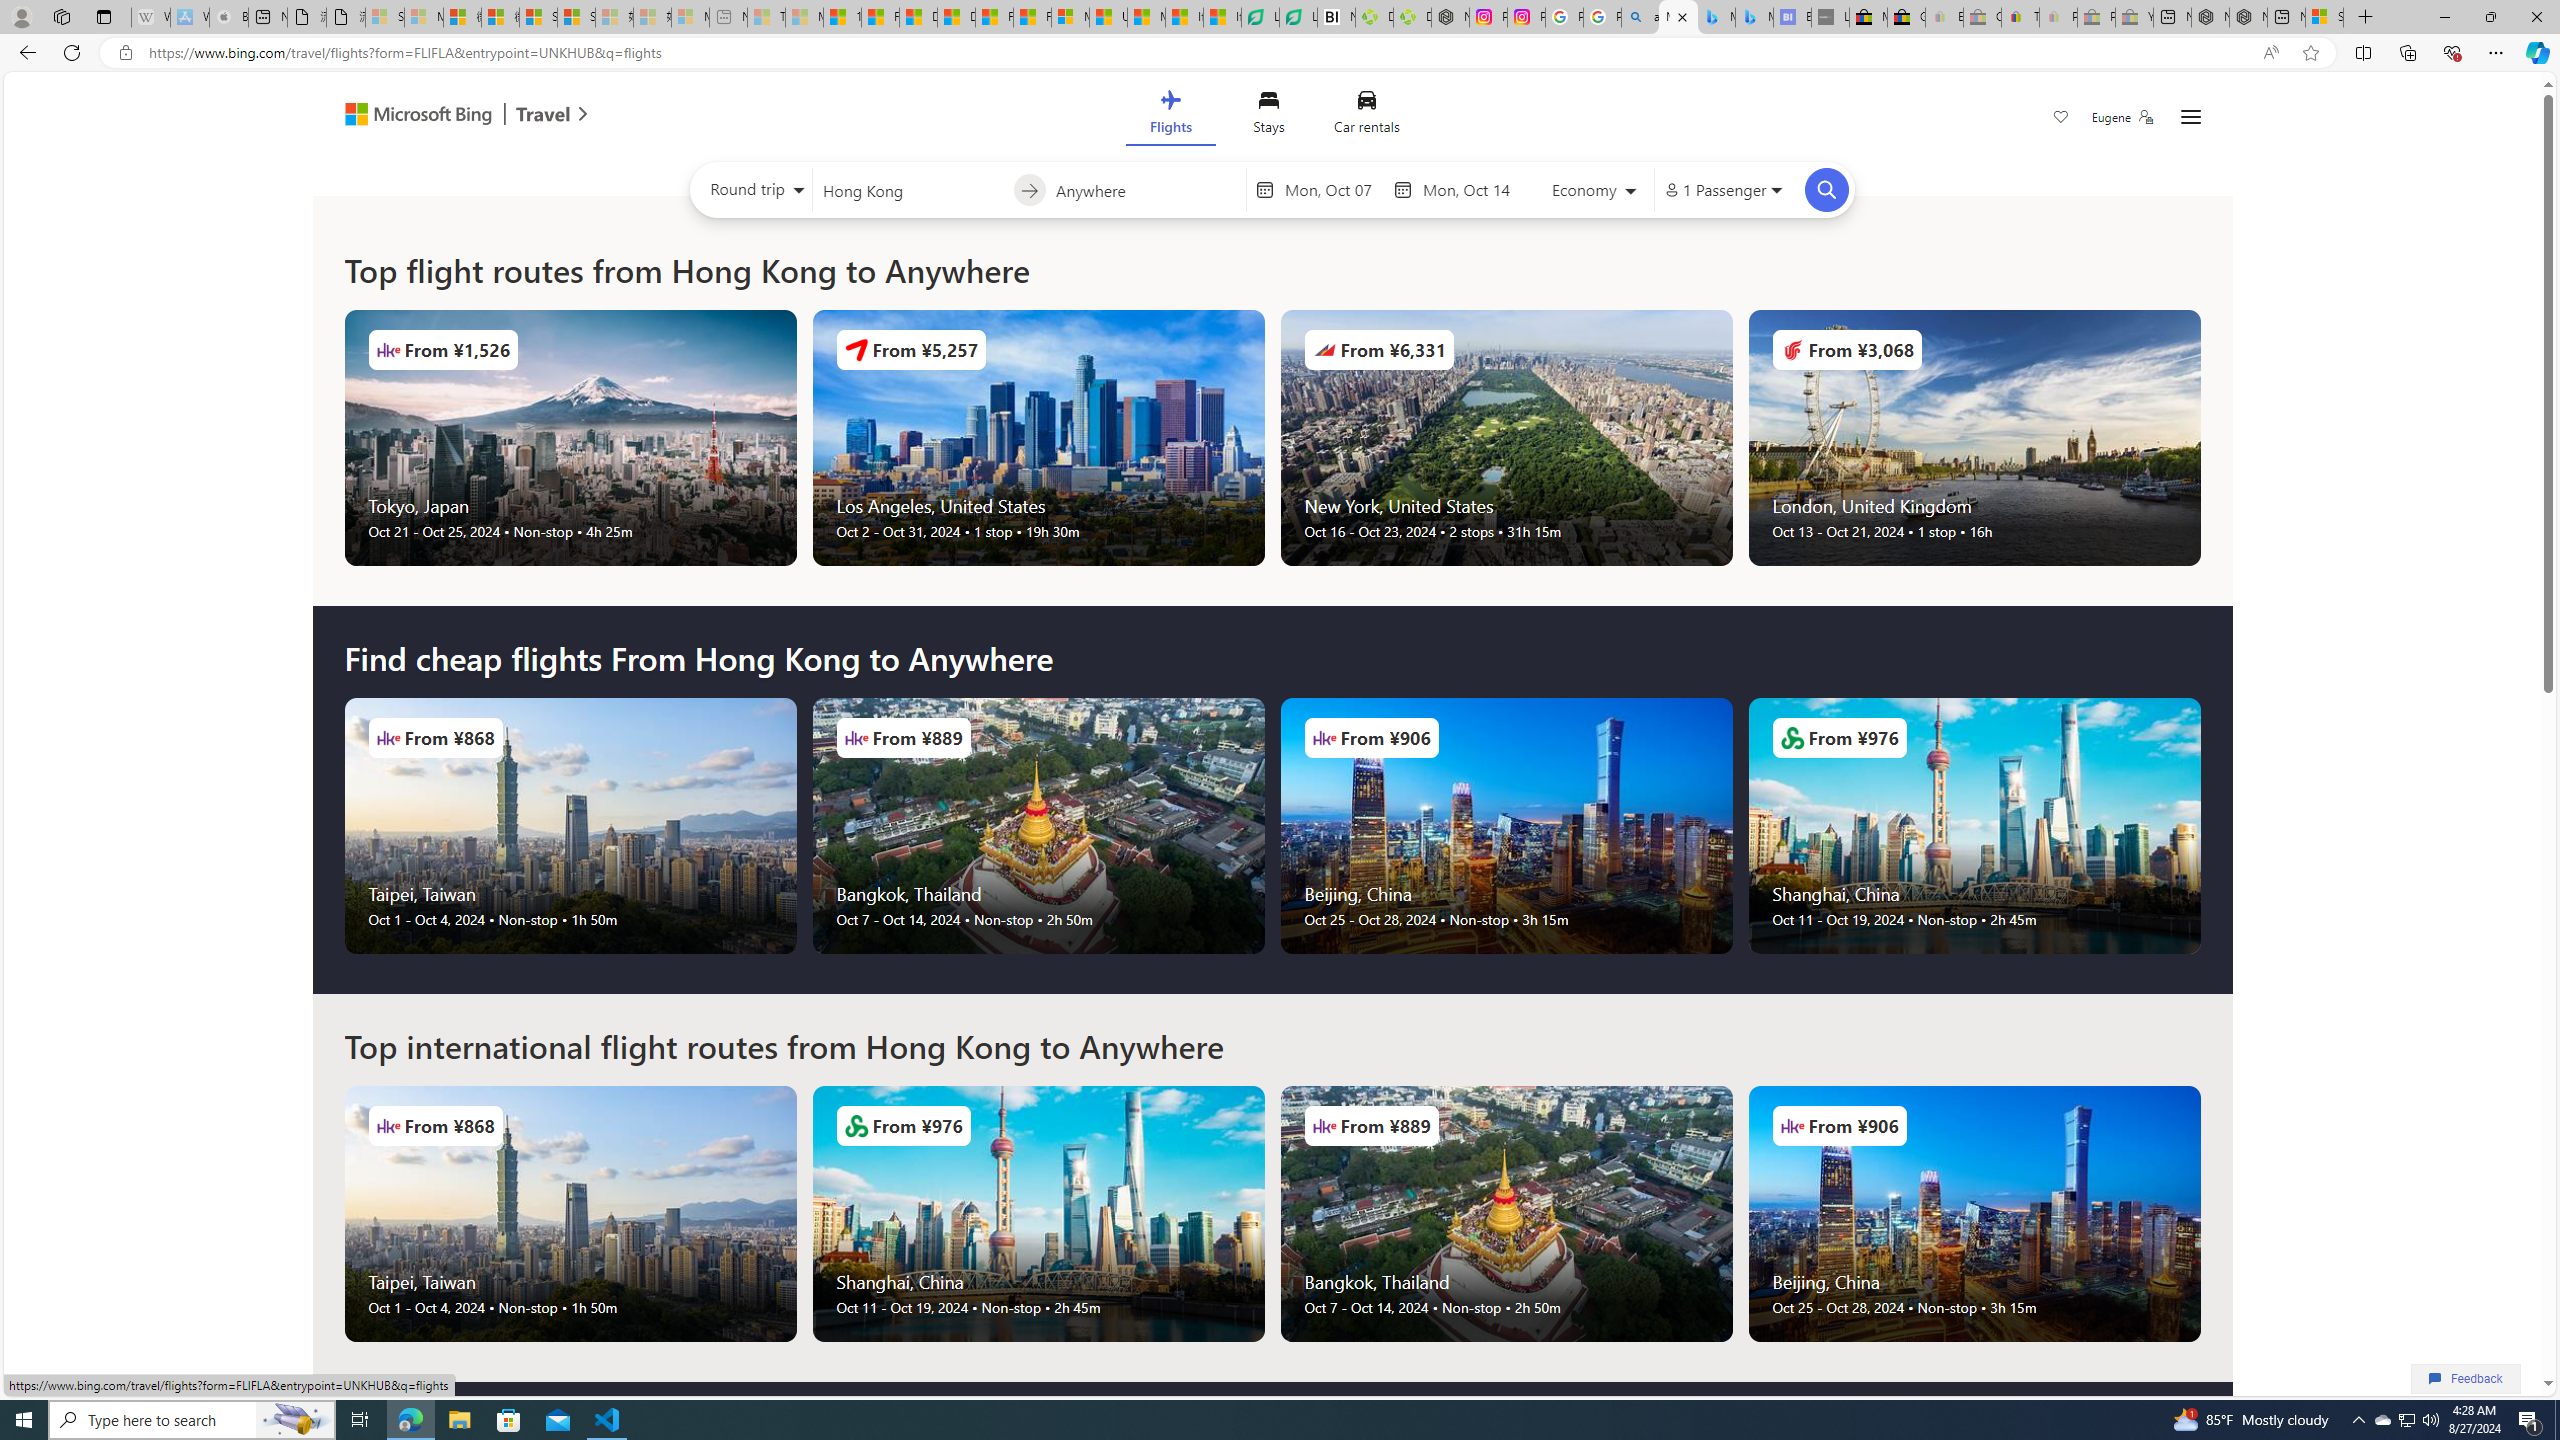  Describe the element at coordinates (424, 17) in the screenshot. I see `Microsoft Services Agreement - Sleeping` at that location.